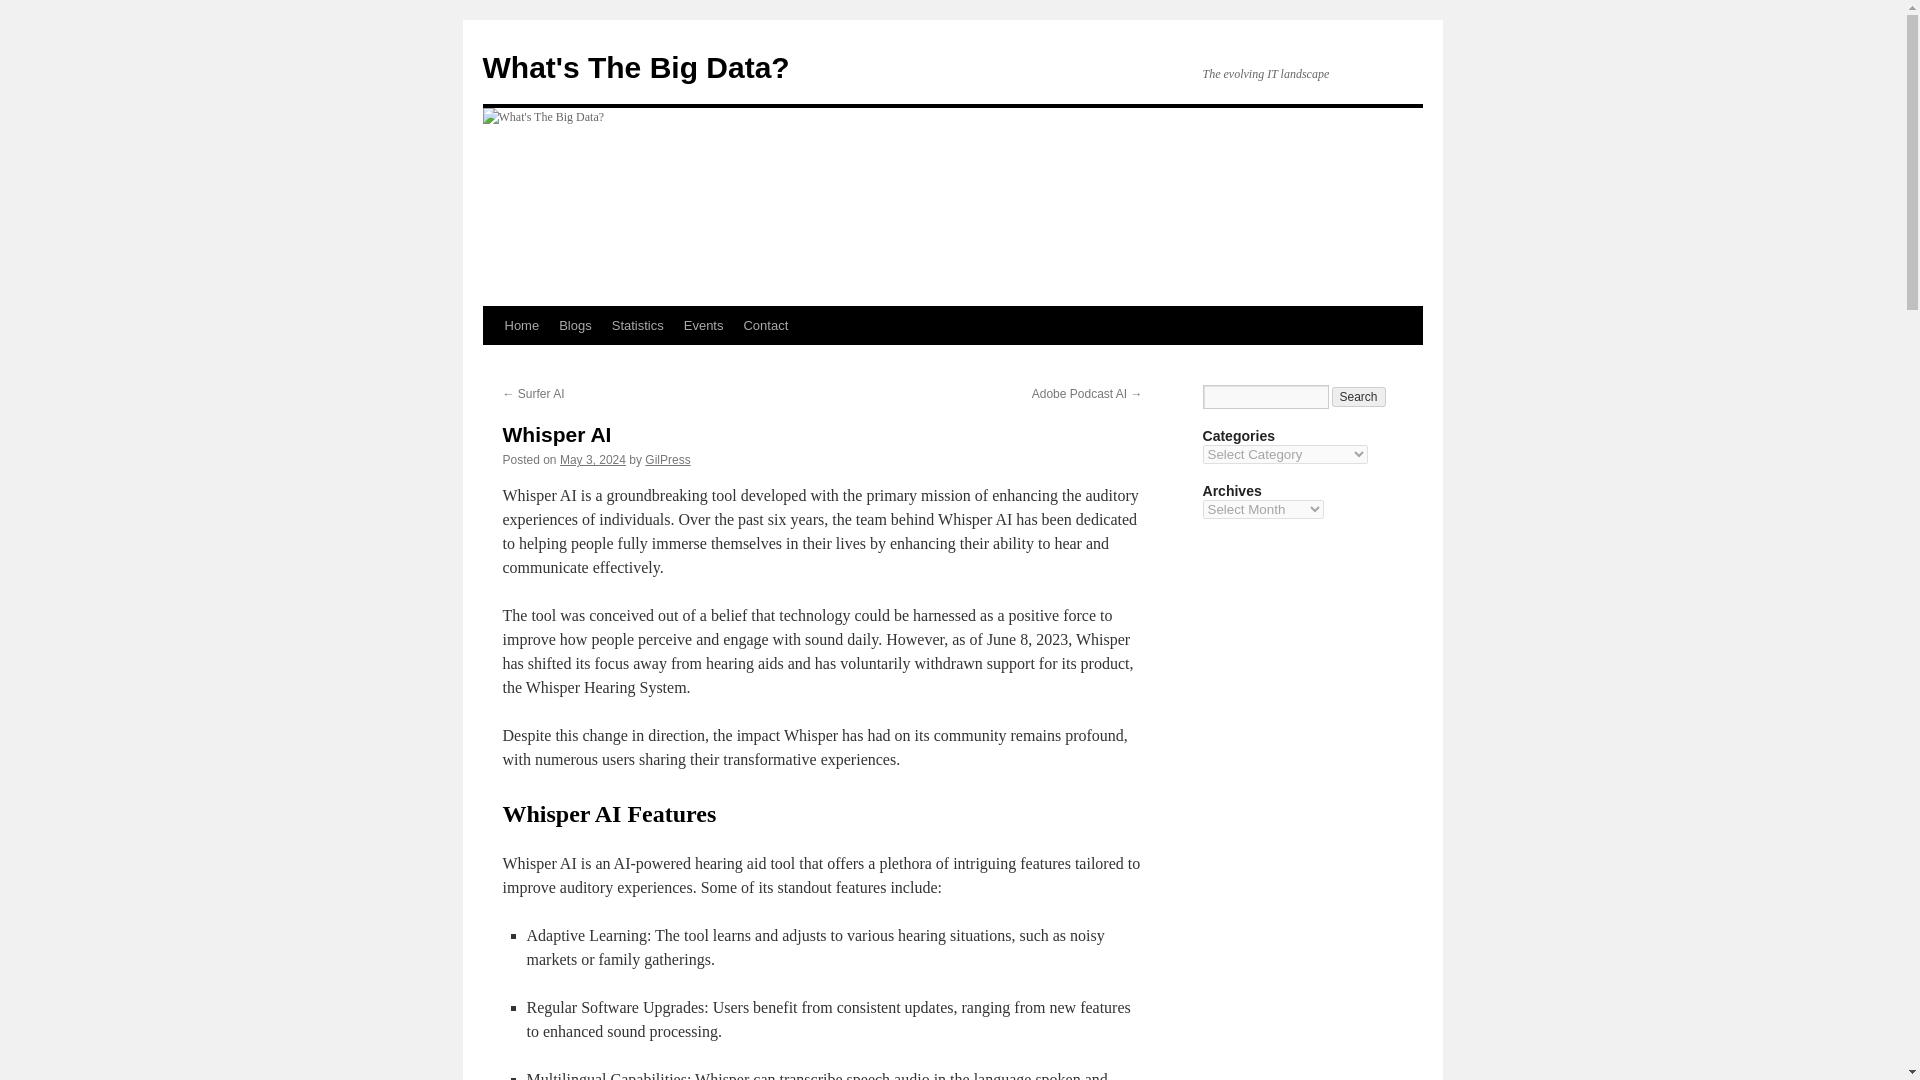 The height and width of the screenshot is (1080, 1920). What do you see at coordinates (592, 459) in the screenshot?
I see `2:58 am` at bounding box center [592, 459].